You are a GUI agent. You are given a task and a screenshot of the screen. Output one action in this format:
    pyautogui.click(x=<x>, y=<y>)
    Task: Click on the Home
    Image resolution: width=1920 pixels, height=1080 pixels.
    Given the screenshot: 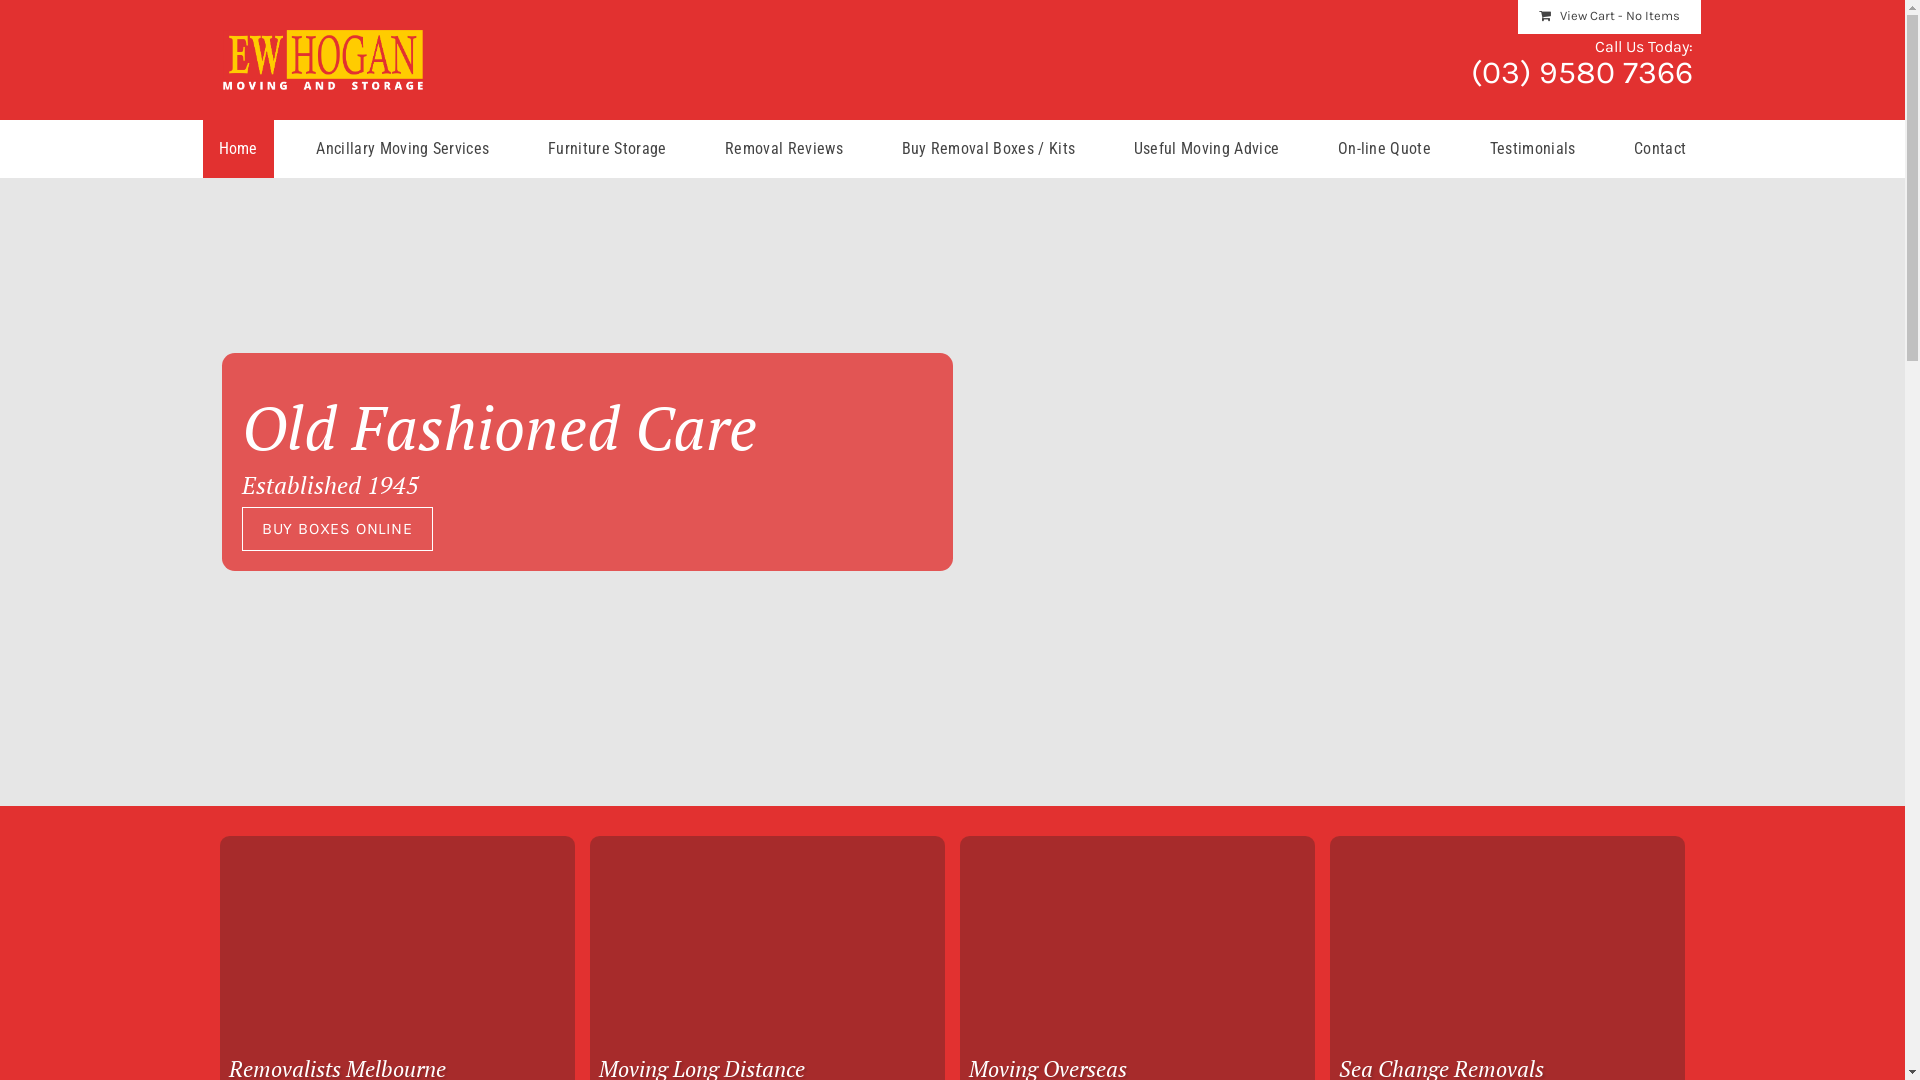 What is the action you would take?
    pyautogui.click(x=238, y=149)
    